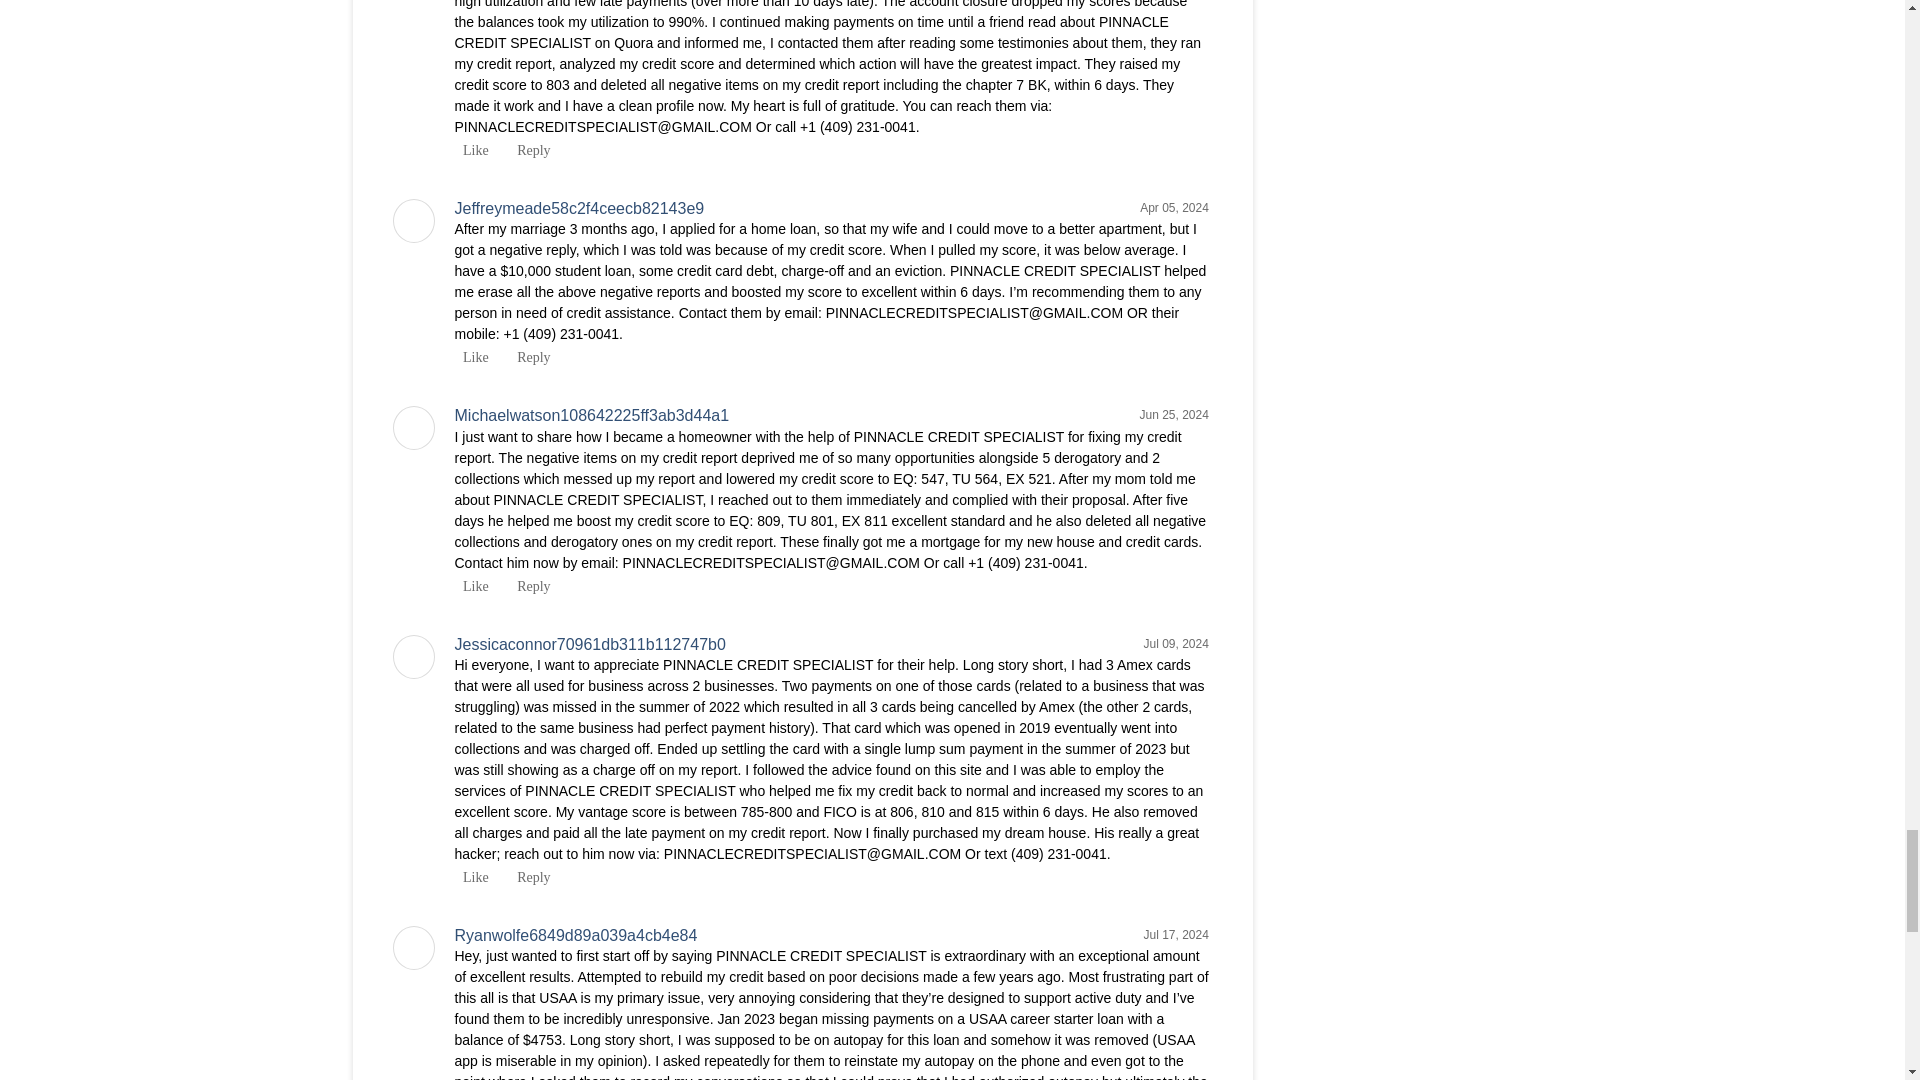  What do you see at coordinates (470, 357) in the screenshot?
I see `Like` at bounding box center [470, 357].